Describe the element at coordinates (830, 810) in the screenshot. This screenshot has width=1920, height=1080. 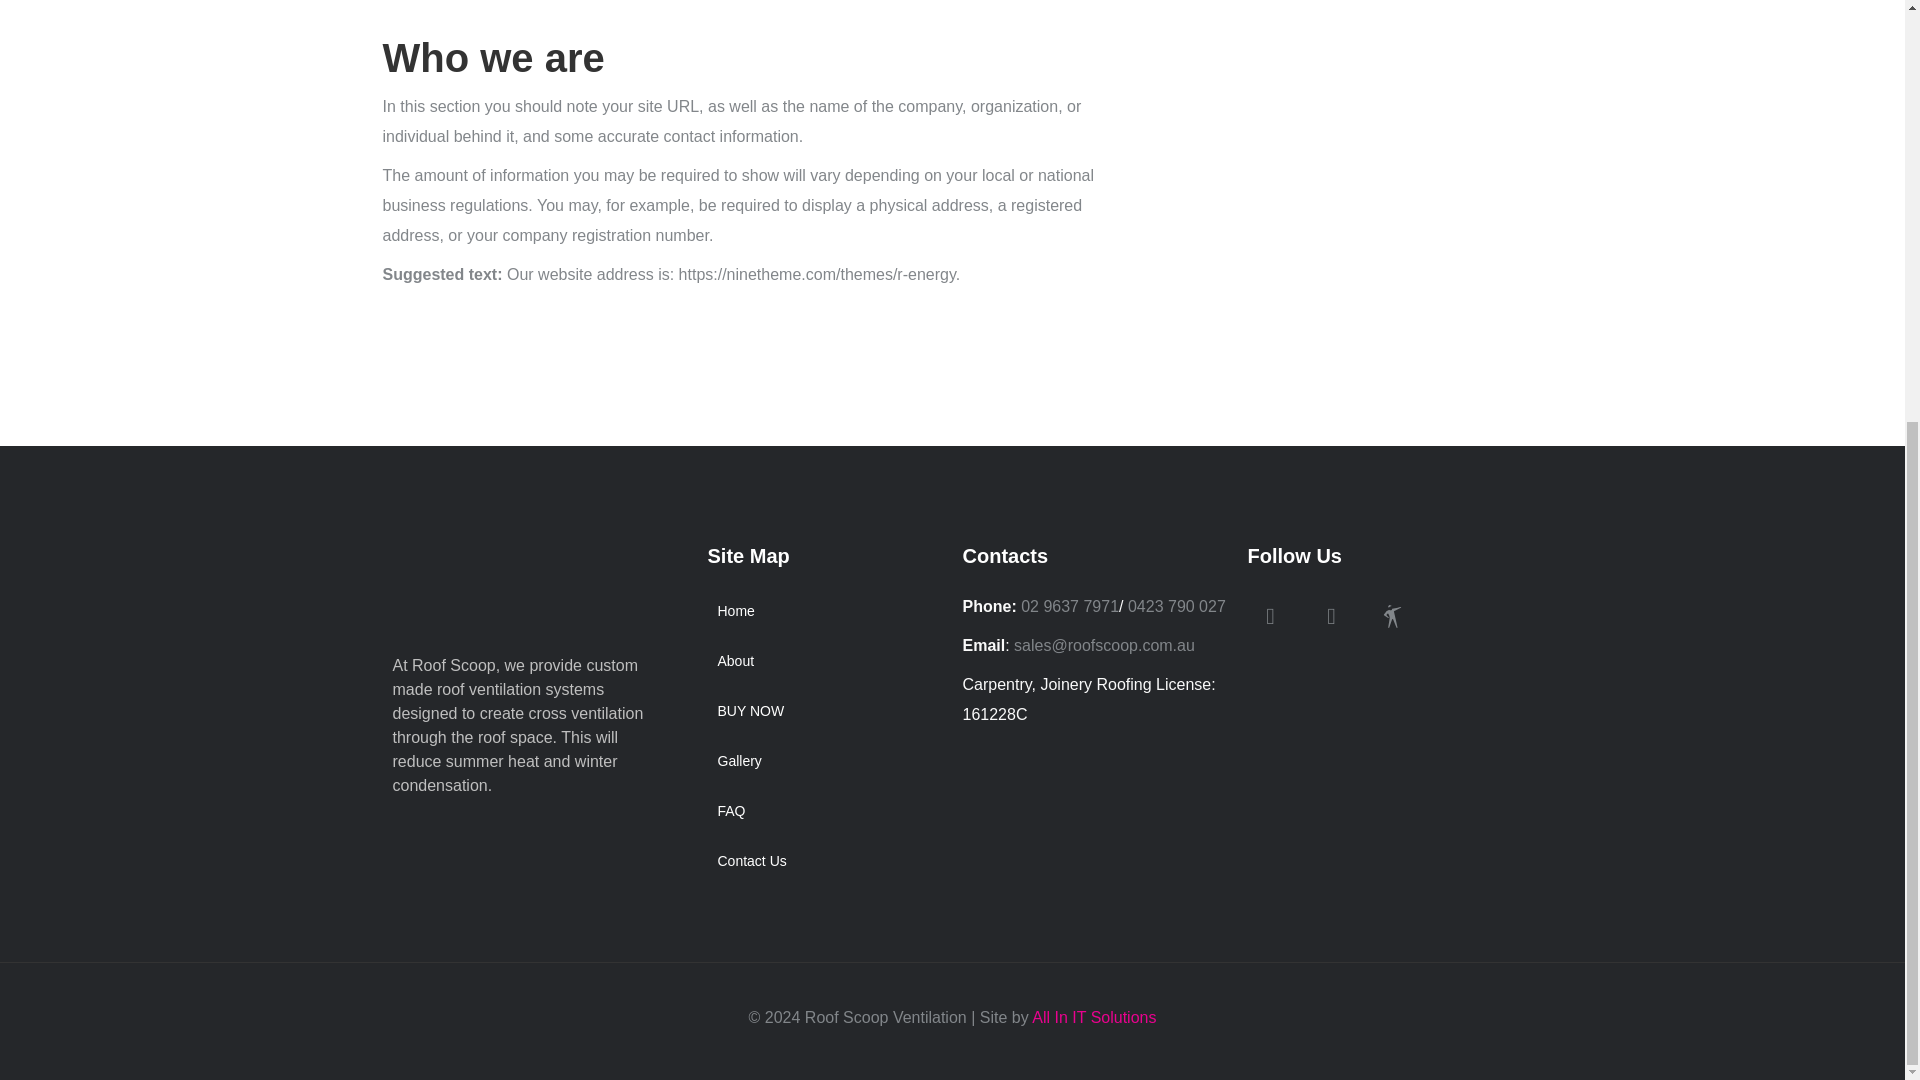
I see `FAQ` at that location.